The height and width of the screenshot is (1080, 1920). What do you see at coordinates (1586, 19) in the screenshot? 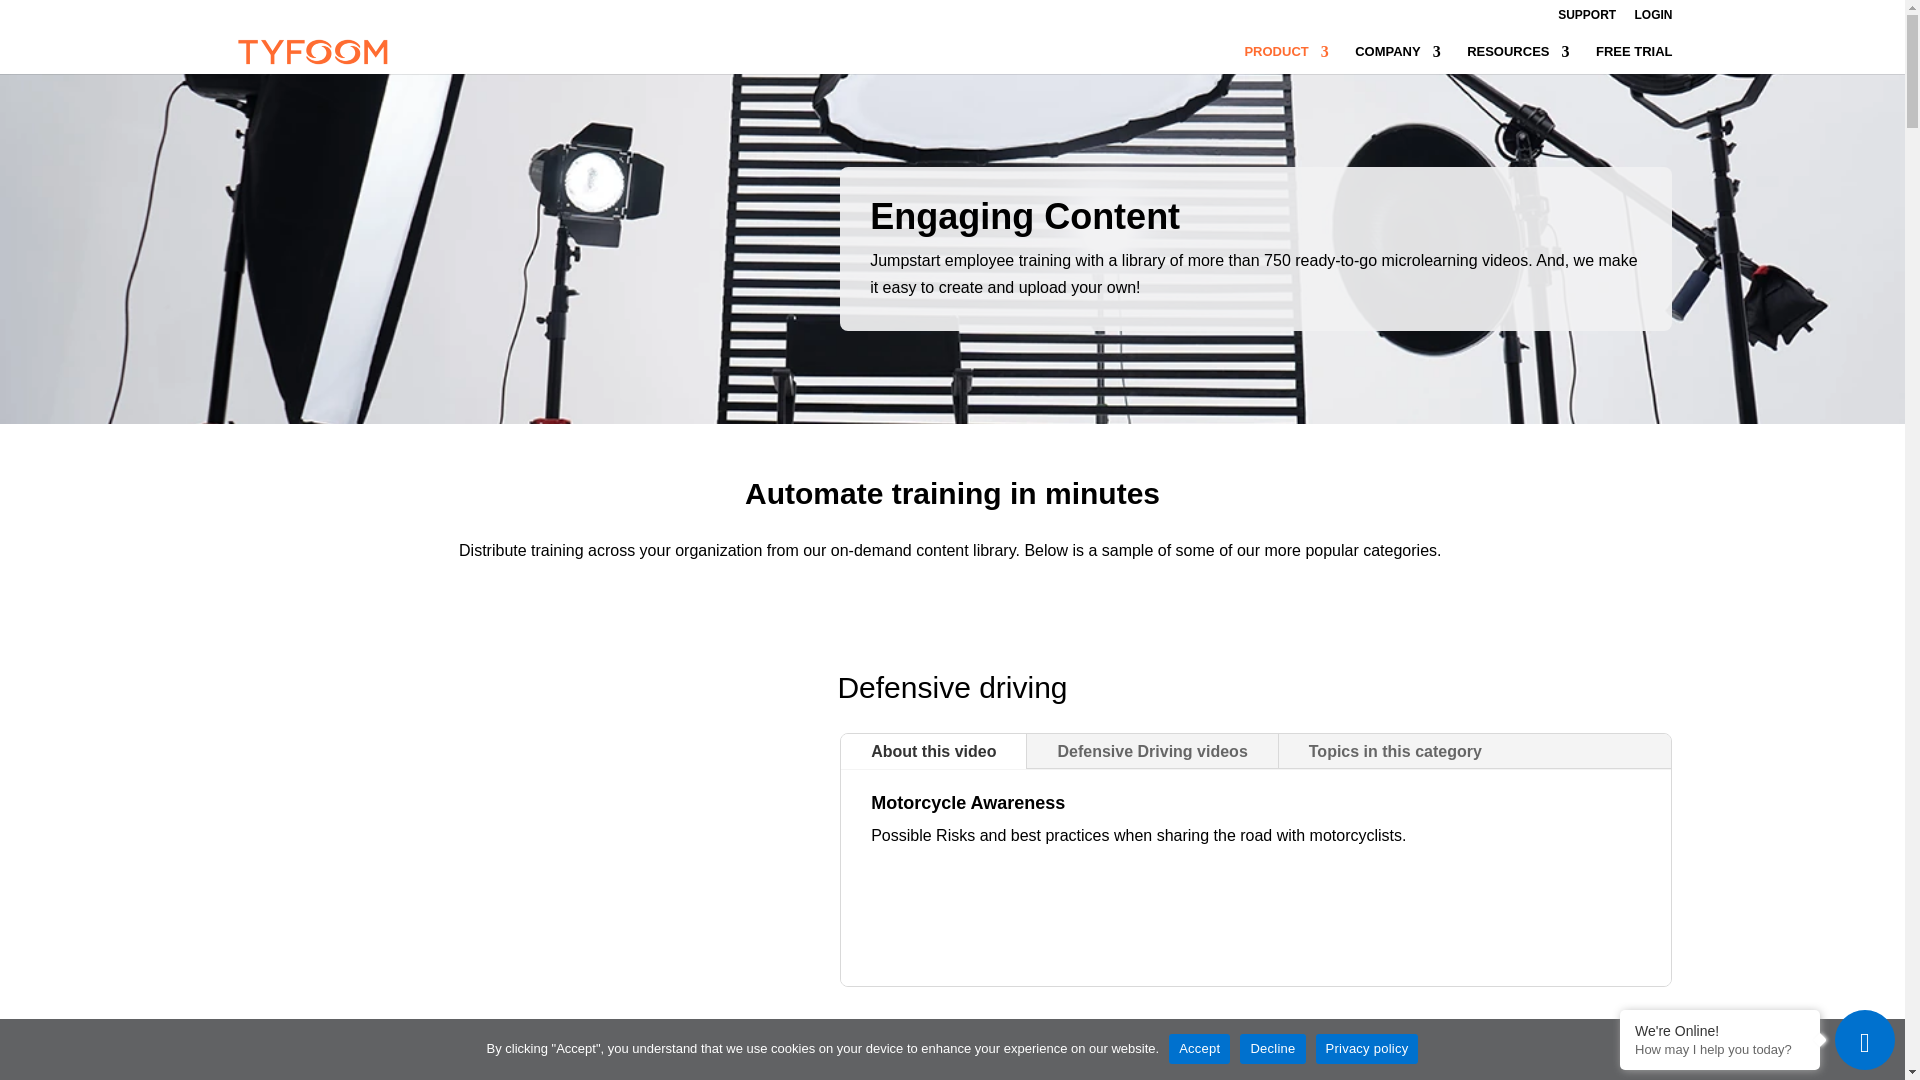
I see `SUPPORT` at bounding box center [1586, 19].